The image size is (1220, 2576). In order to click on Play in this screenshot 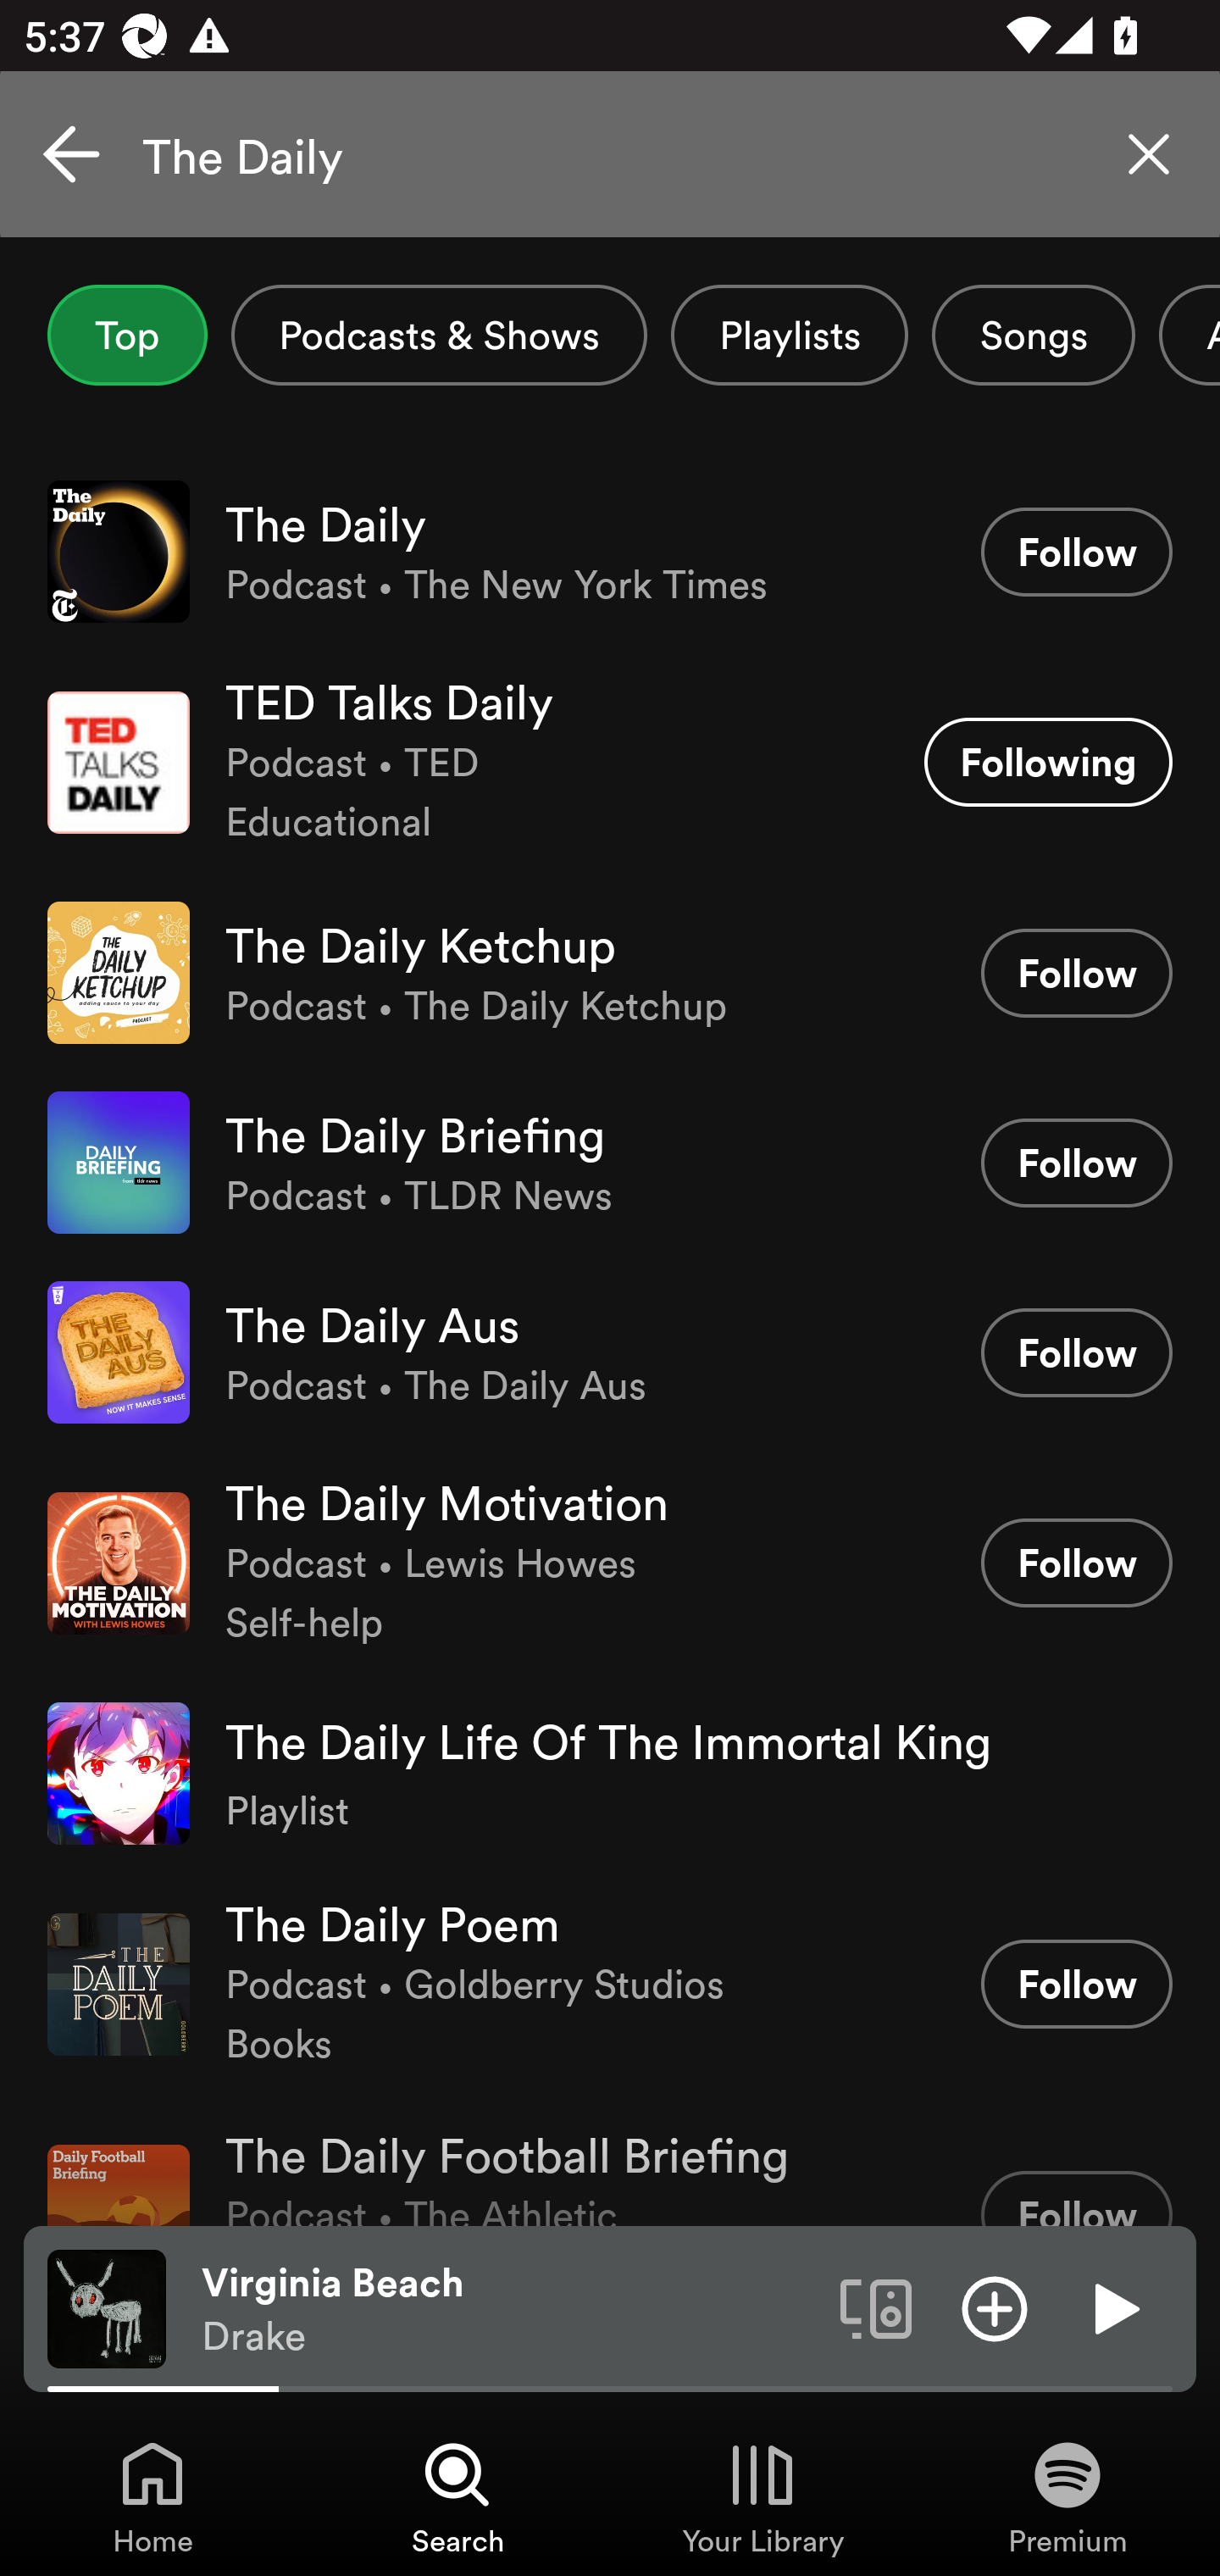, I will do `click(1113, 2307)`.